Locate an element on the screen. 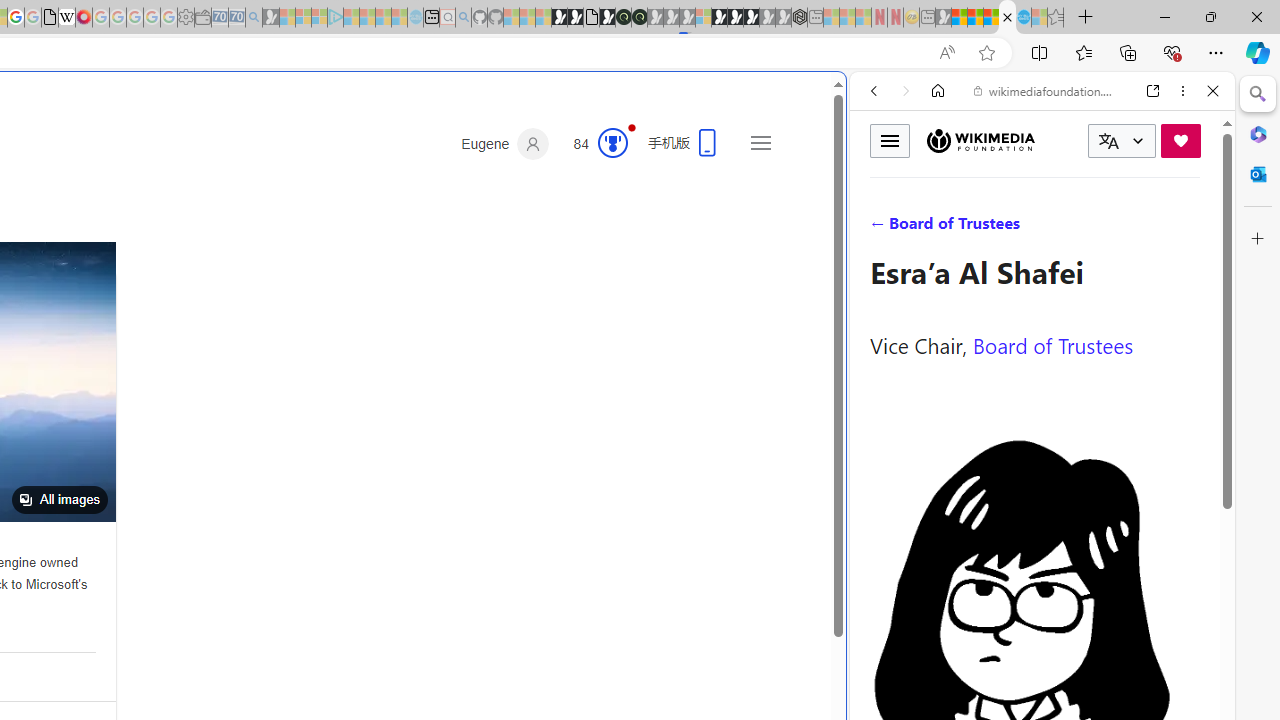 The width and height of the screenshot is (1280, 720). Forward is located at coordinates (906, 91).